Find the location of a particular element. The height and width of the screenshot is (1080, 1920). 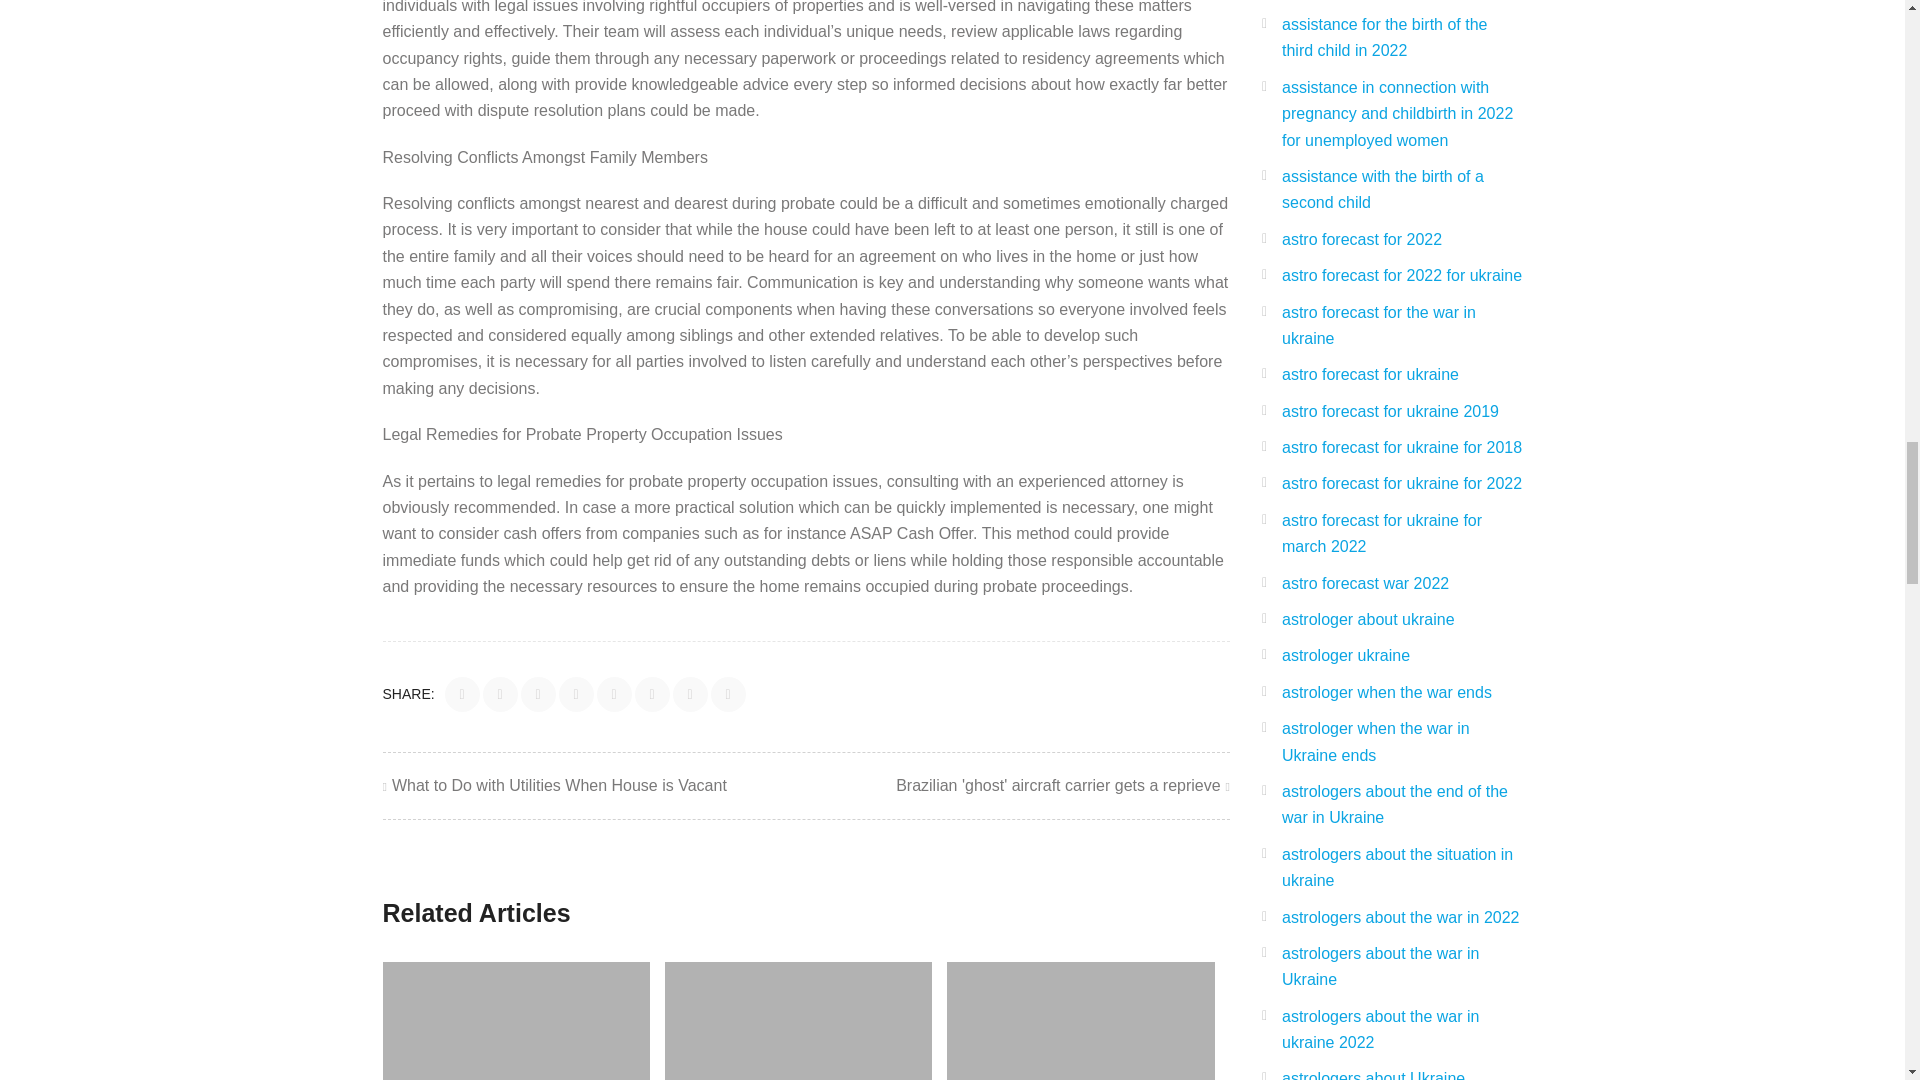

Share on Twitter is located at coordinates (500, 694).